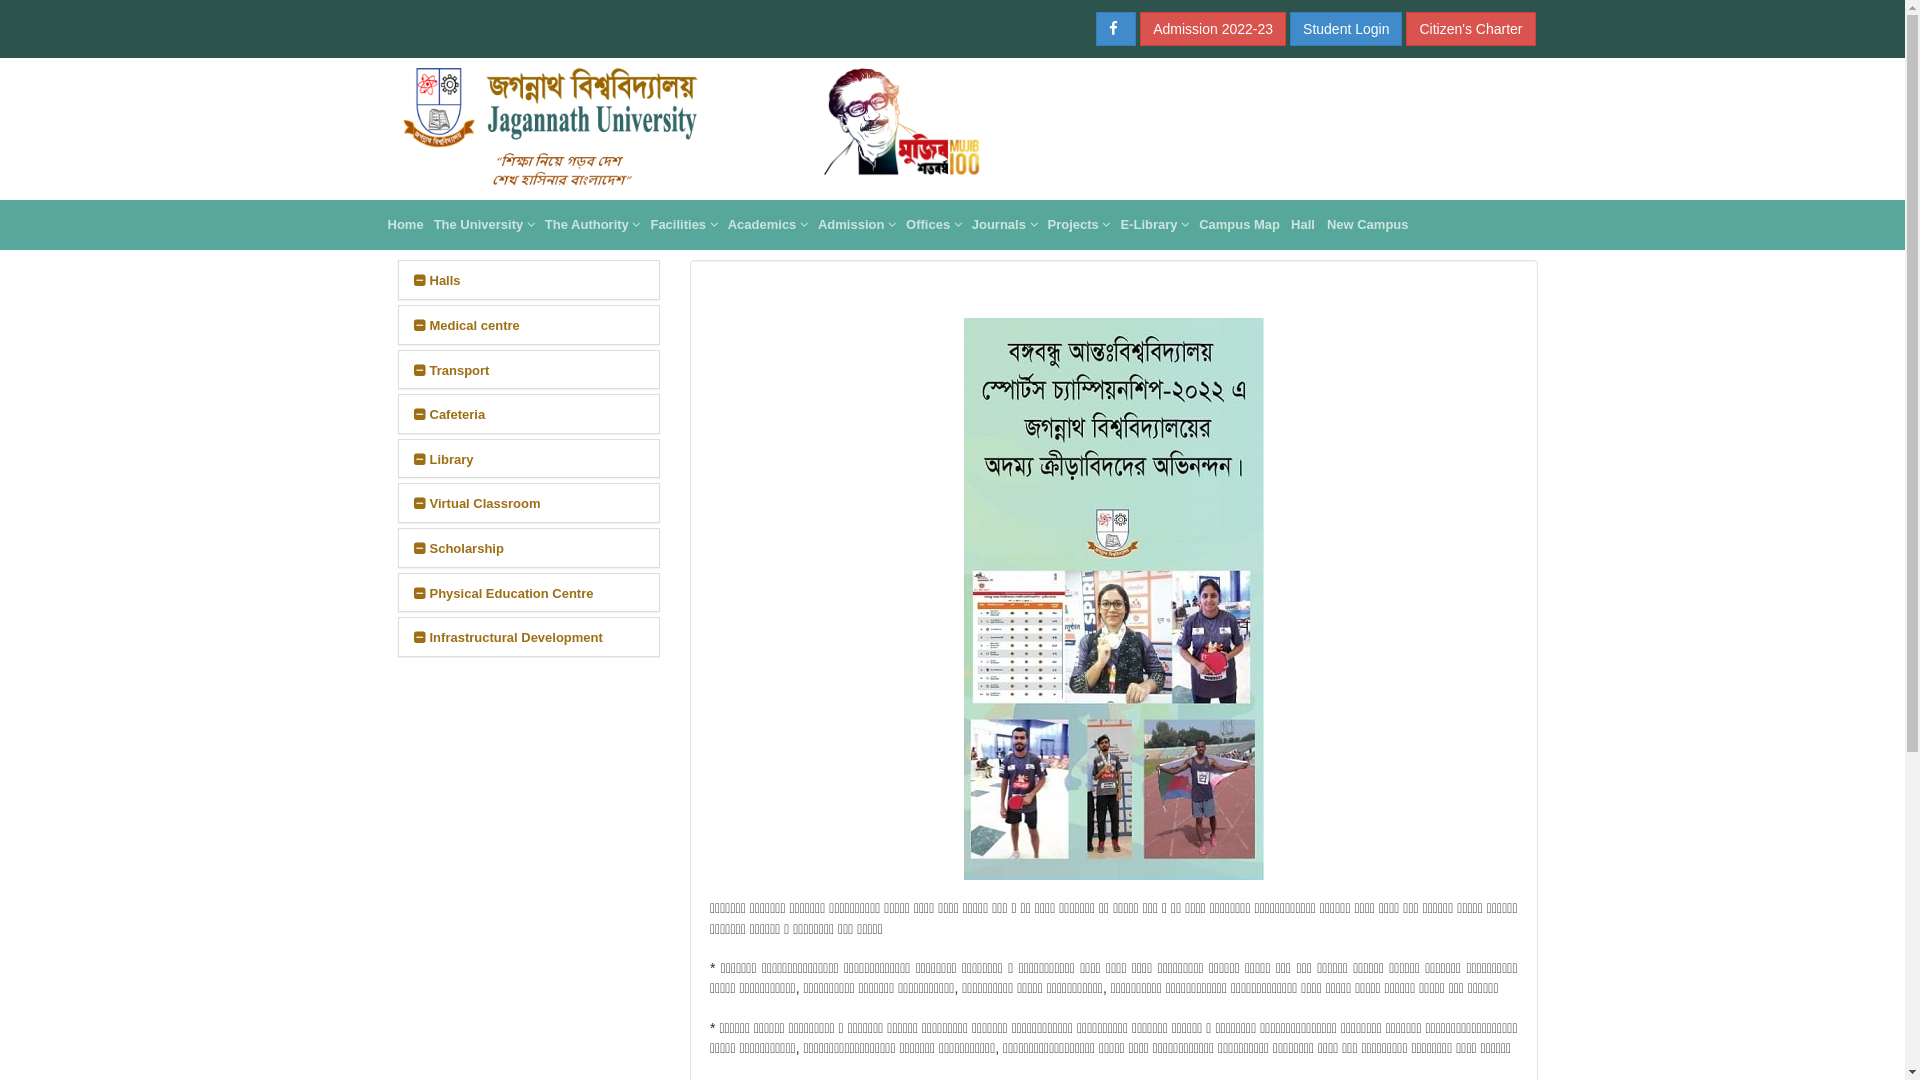 This screenshot has height=1080, width=1920. I want to click on Admission 2022-23, so click(1213, 29).